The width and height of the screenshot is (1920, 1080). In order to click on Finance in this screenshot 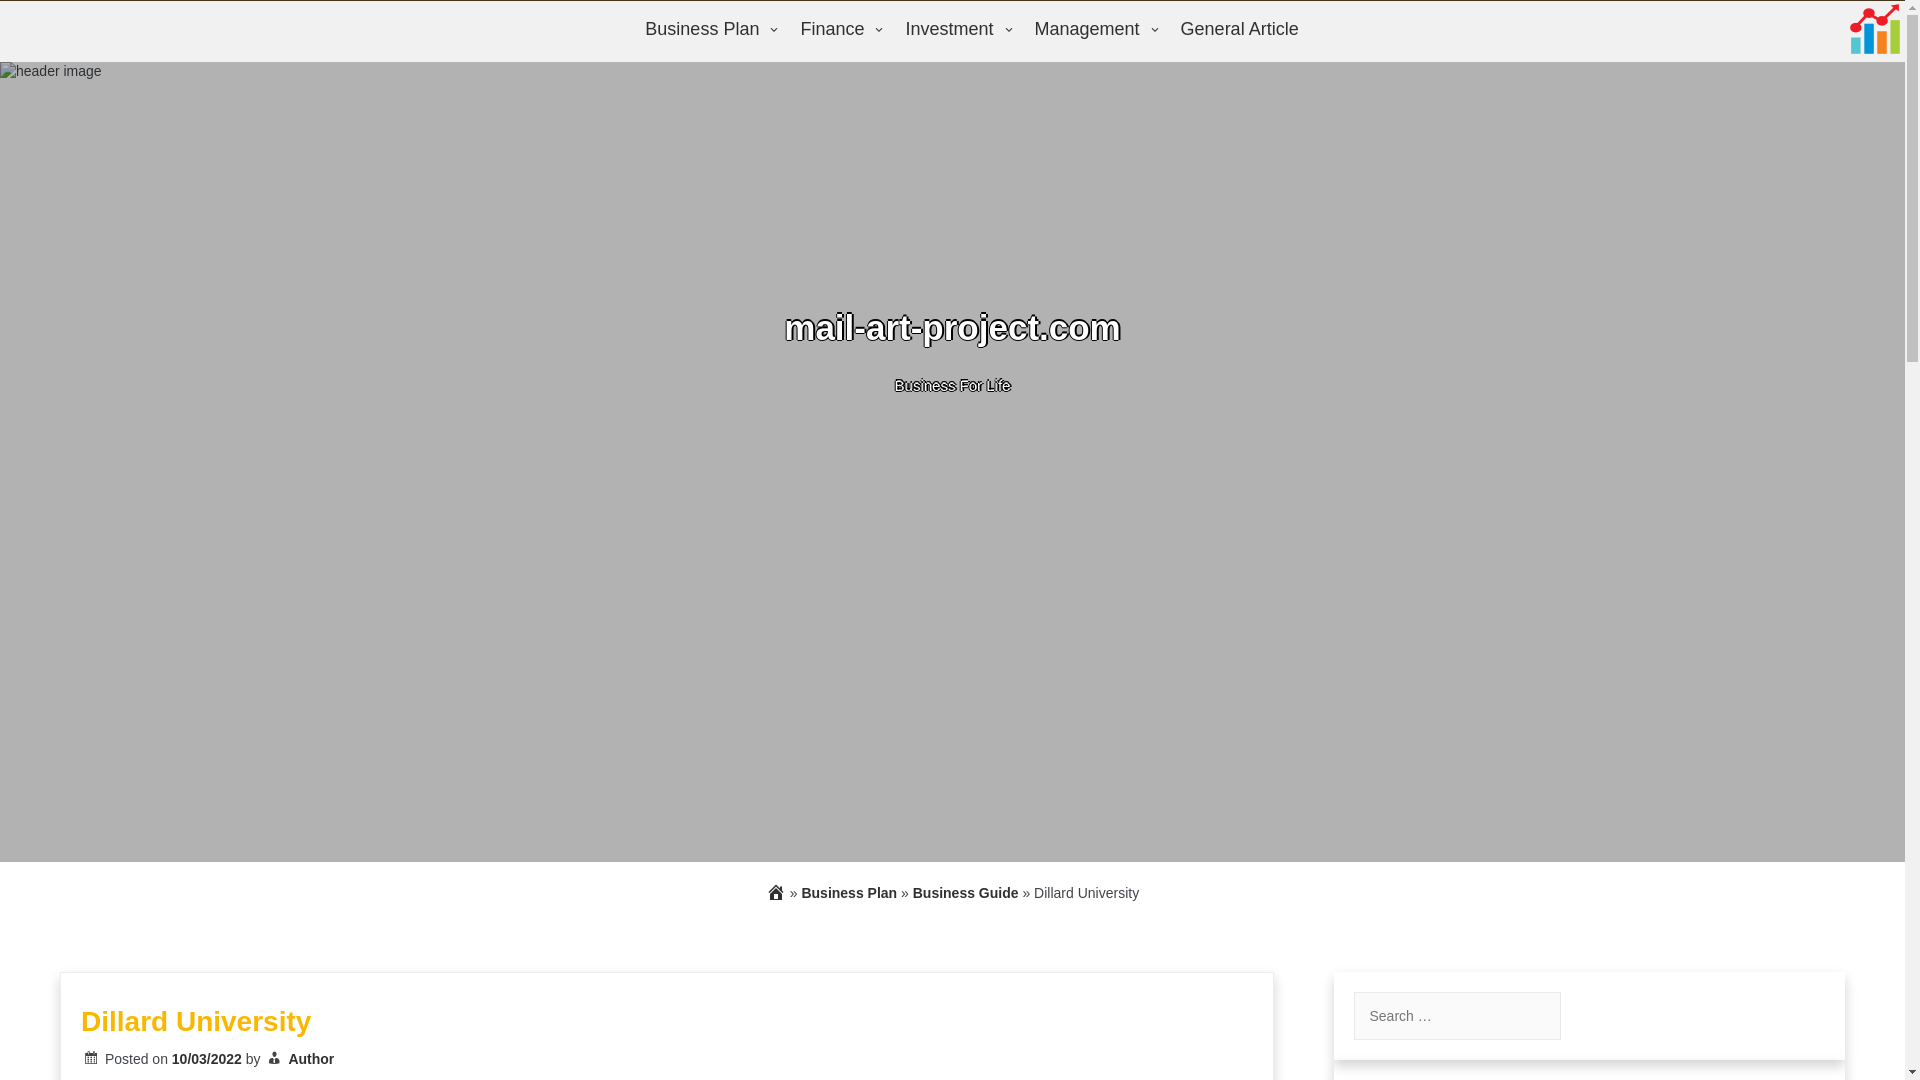, I will do `click(838, 30)`.